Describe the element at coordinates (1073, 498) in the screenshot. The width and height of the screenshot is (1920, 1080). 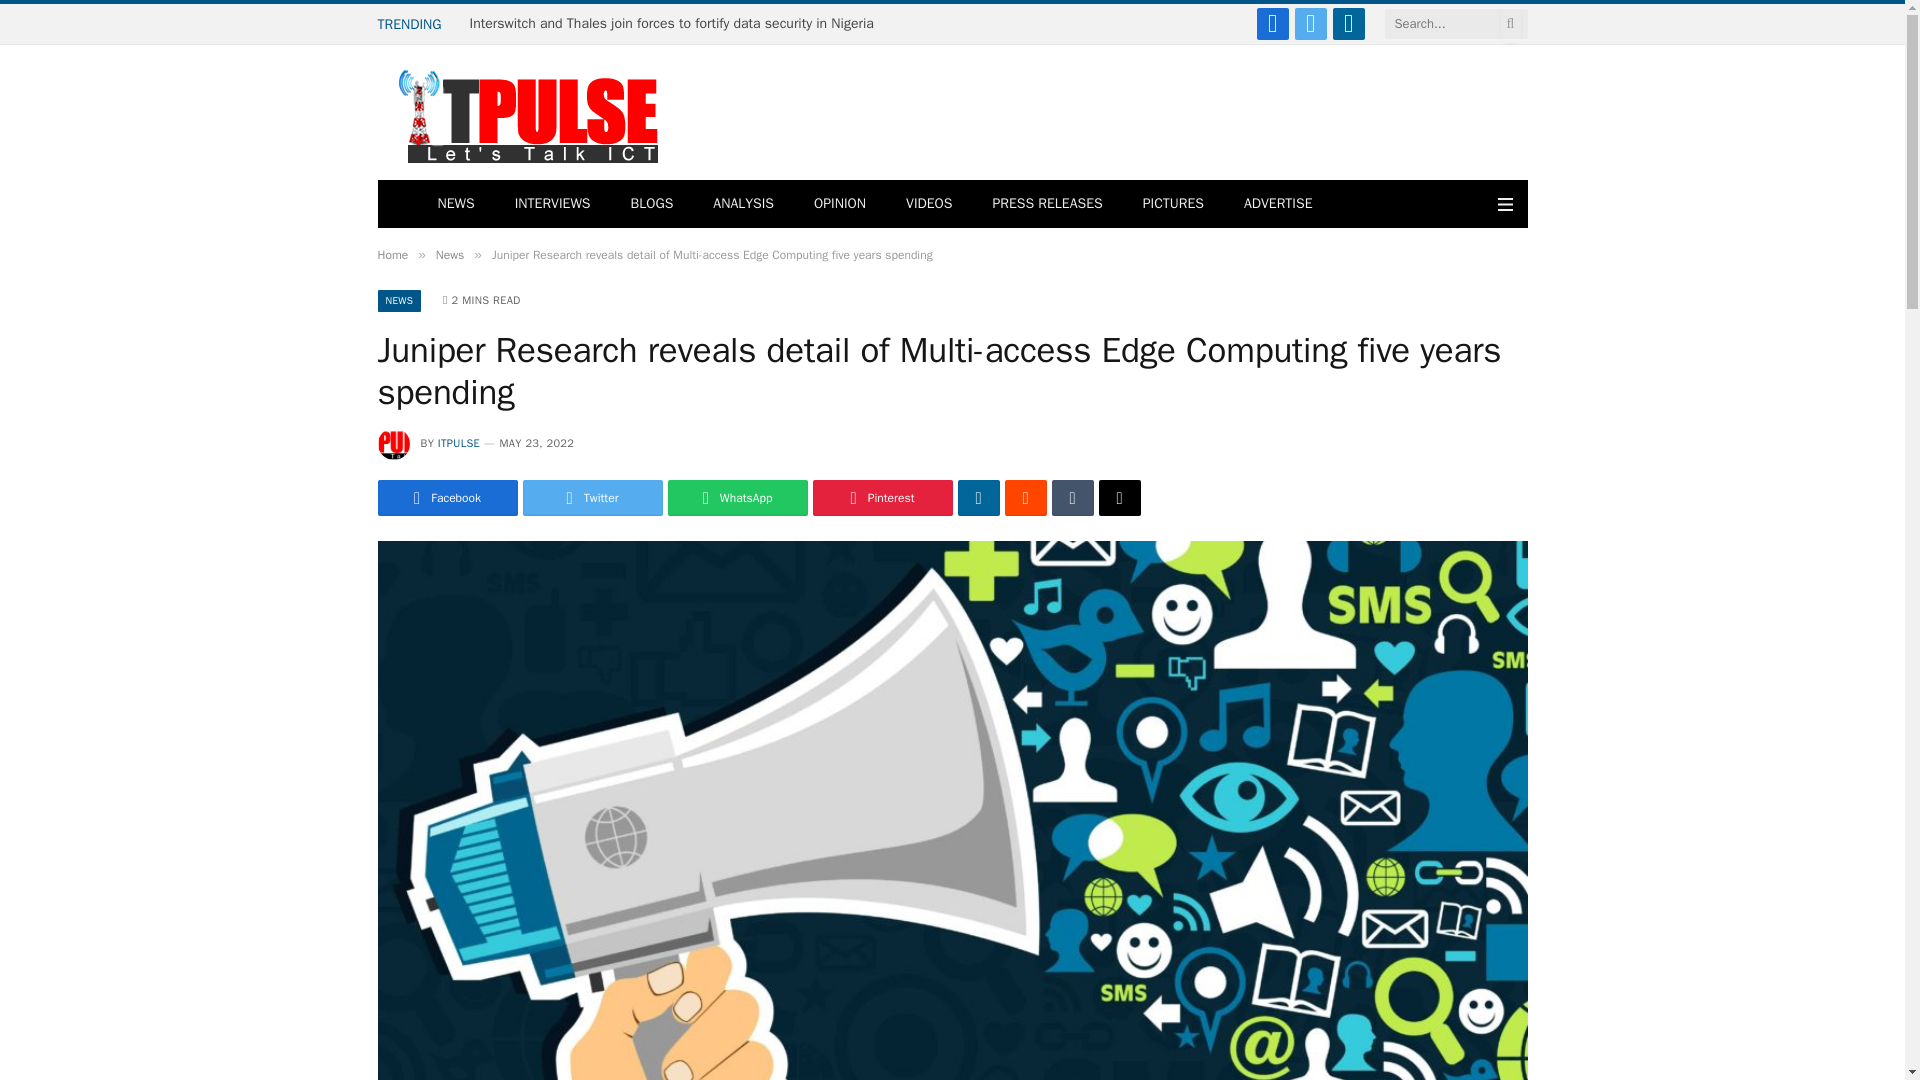
I see `Share on Tumblr` at that location.